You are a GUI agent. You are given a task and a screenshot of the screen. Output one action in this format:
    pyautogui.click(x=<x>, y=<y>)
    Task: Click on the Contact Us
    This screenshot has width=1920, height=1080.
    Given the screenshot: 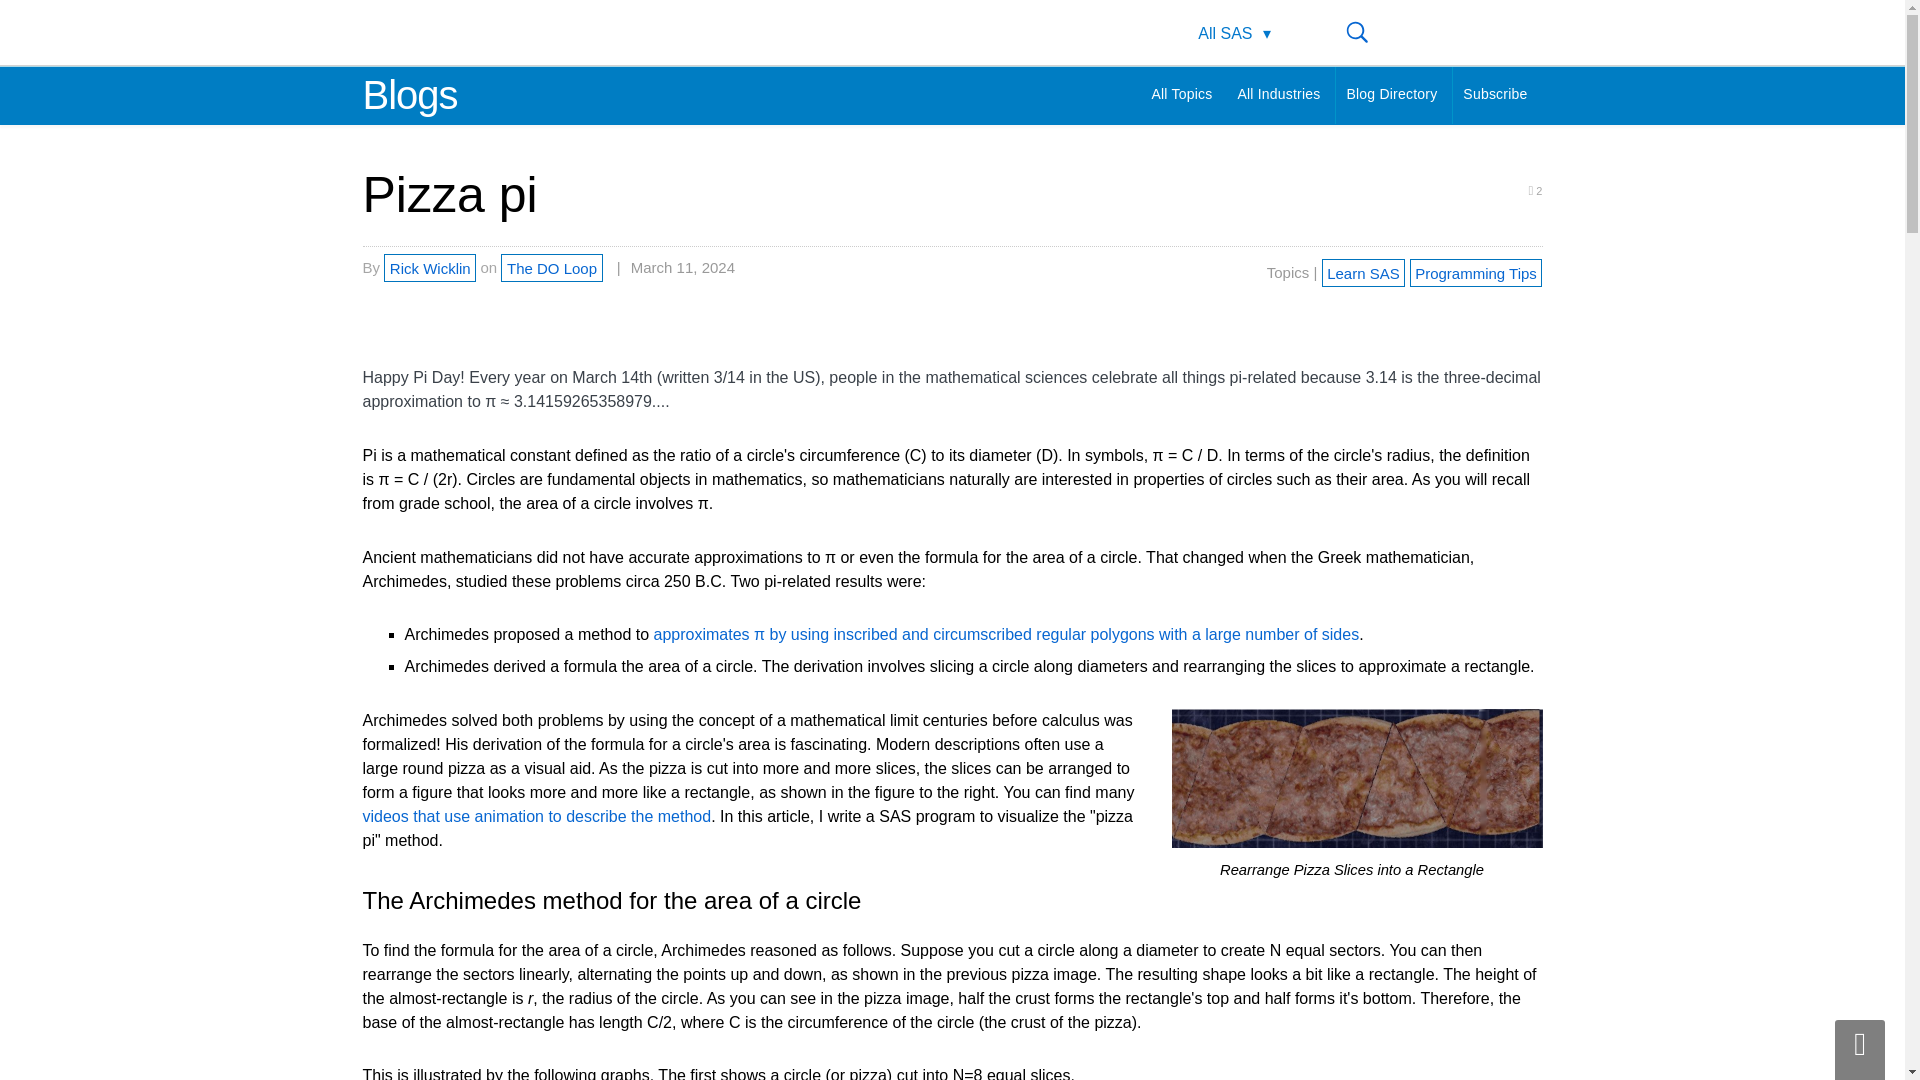 What is the action you would take?
    pyautogui.click(x=1462, y=32)
    